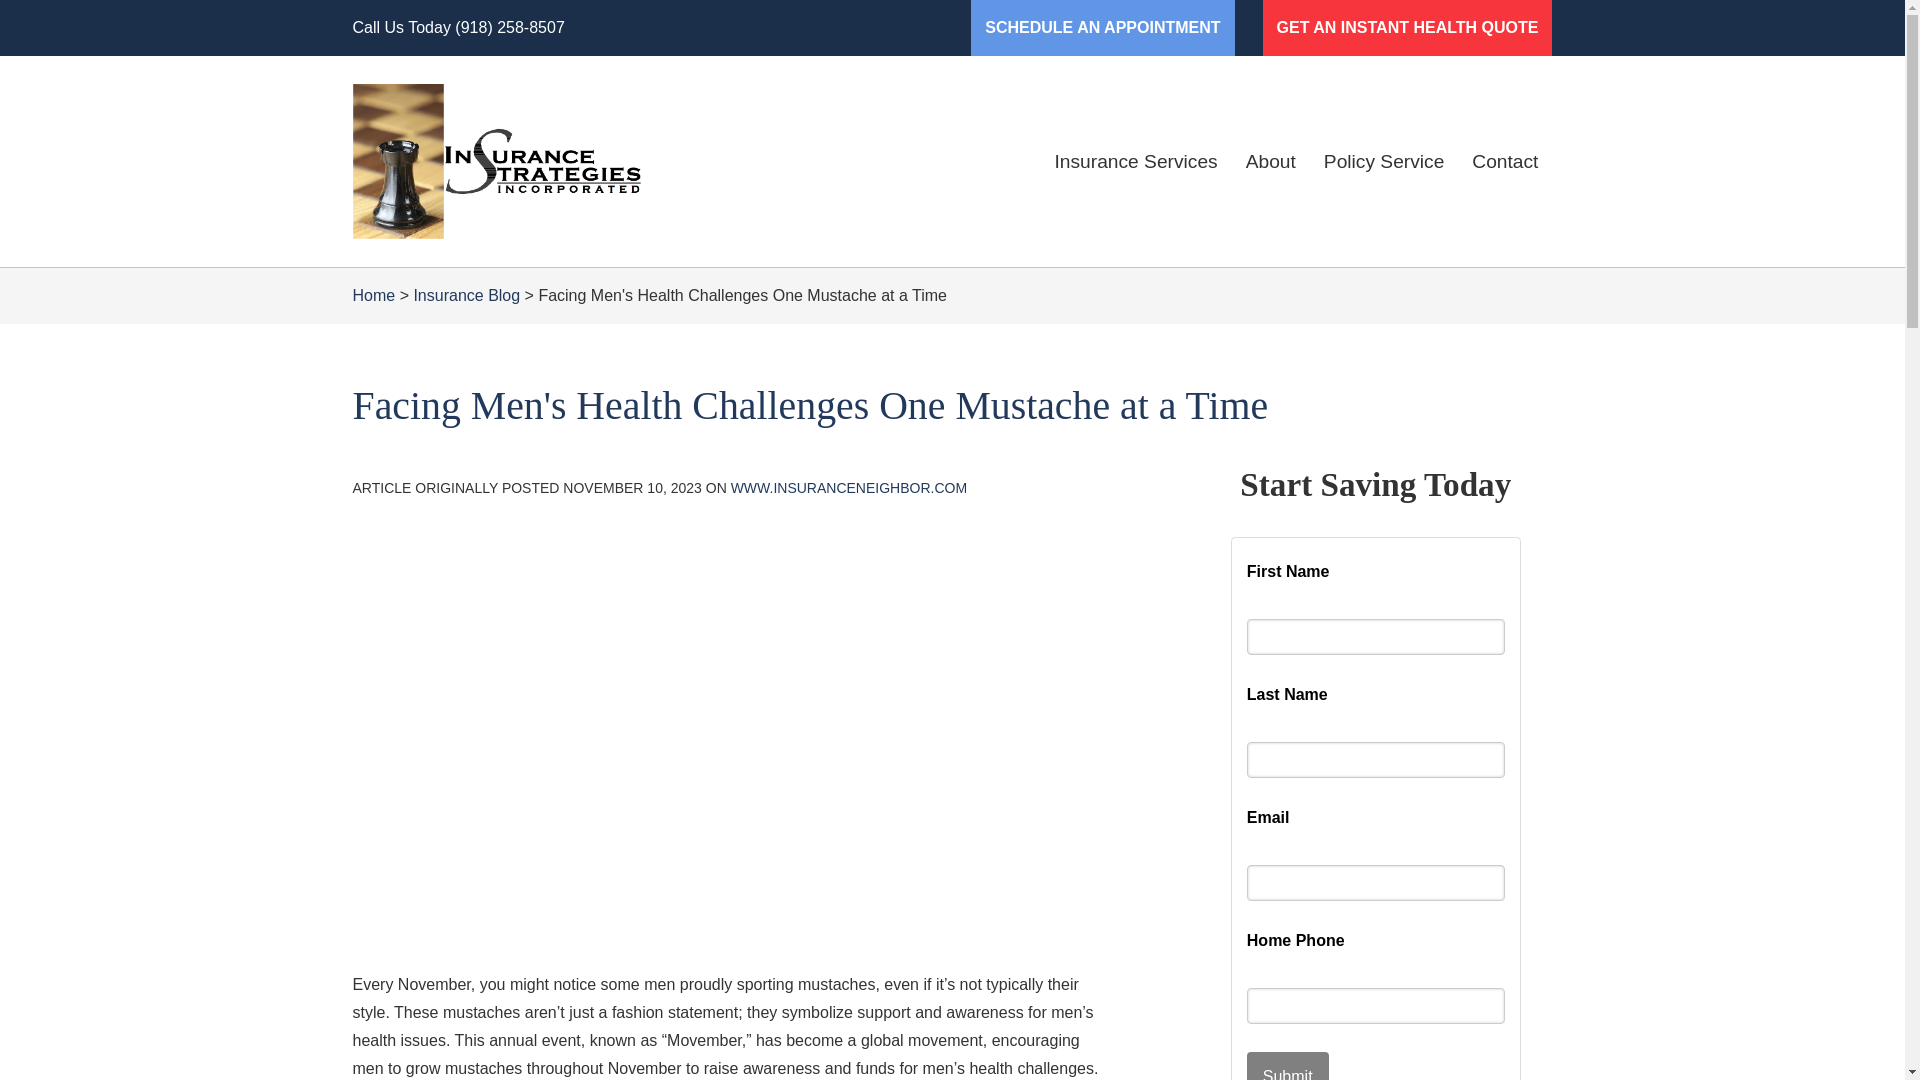  What do you see at coordinates (1270, 162) in the screenshot?
I see `About` at bounding box center [1270, 162].